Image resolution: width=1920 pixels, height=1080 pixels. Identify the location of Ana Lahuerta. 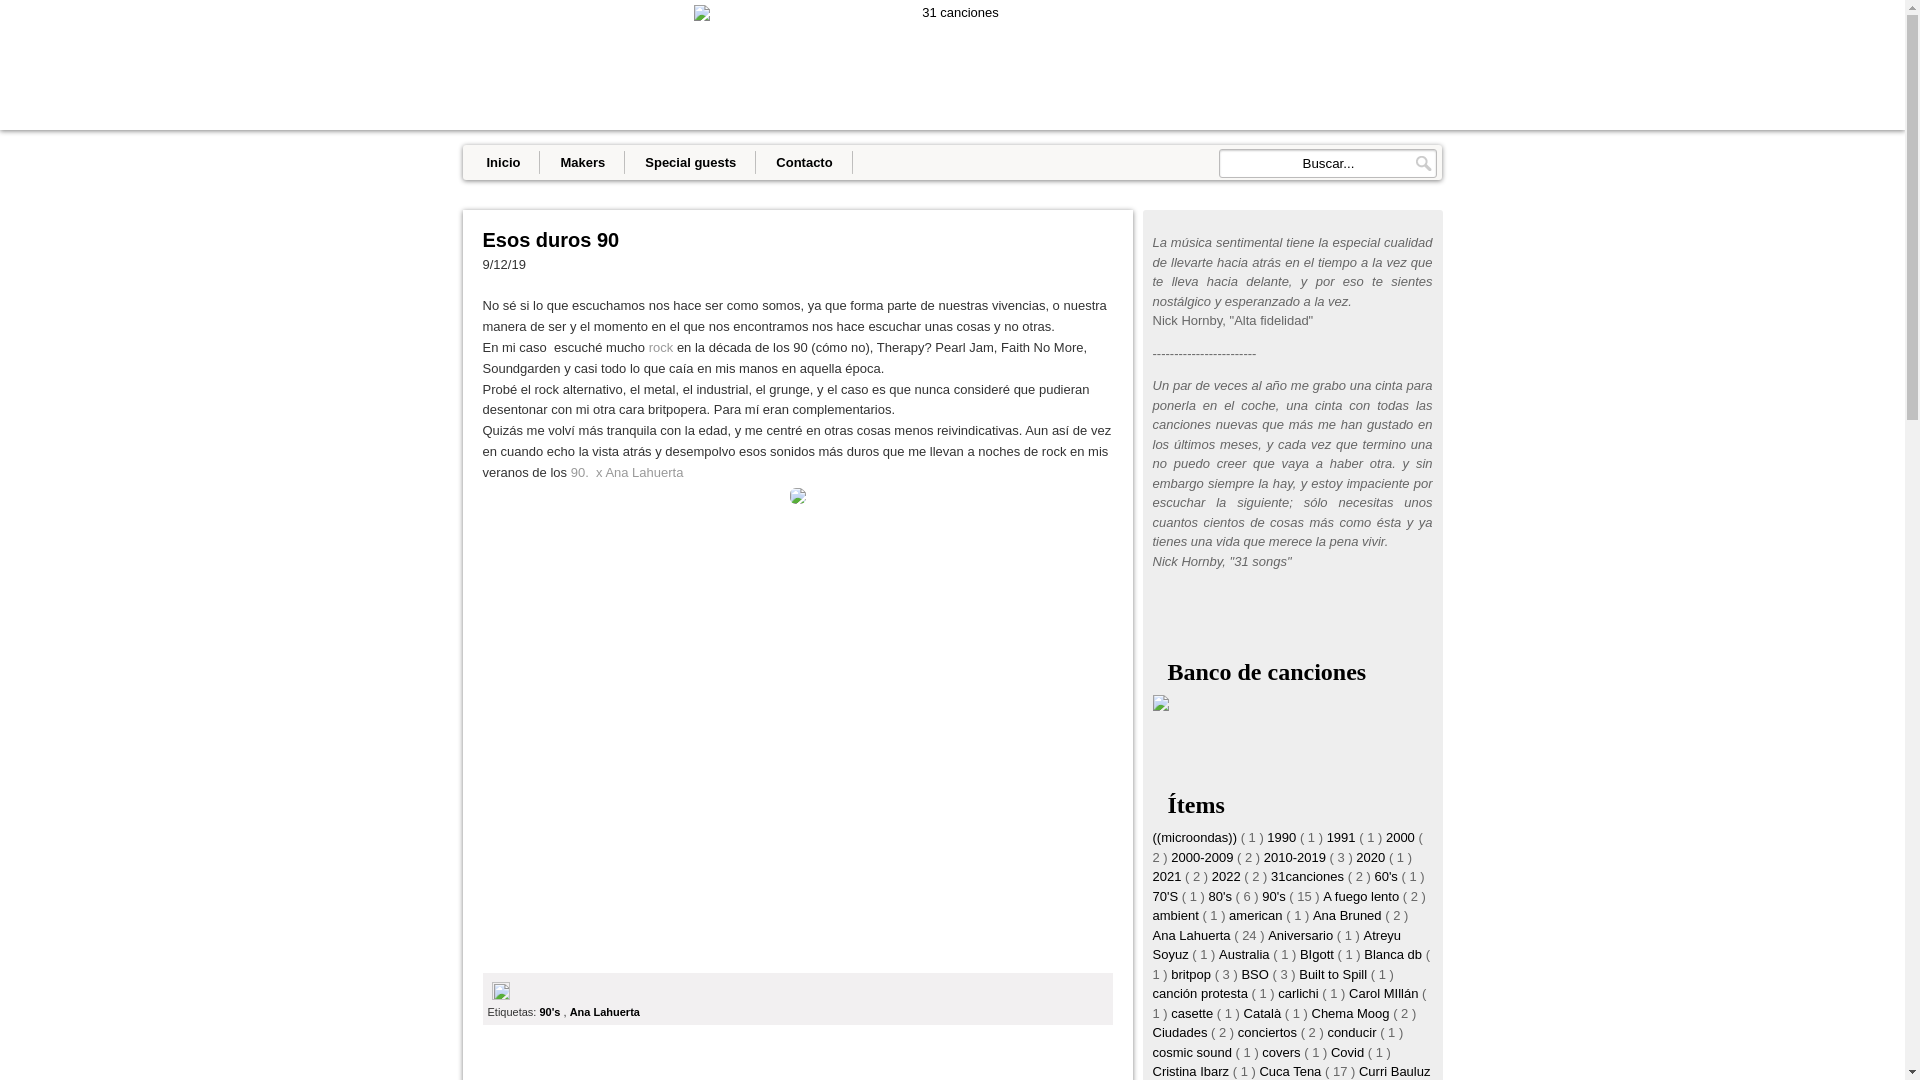
(1193, 936).